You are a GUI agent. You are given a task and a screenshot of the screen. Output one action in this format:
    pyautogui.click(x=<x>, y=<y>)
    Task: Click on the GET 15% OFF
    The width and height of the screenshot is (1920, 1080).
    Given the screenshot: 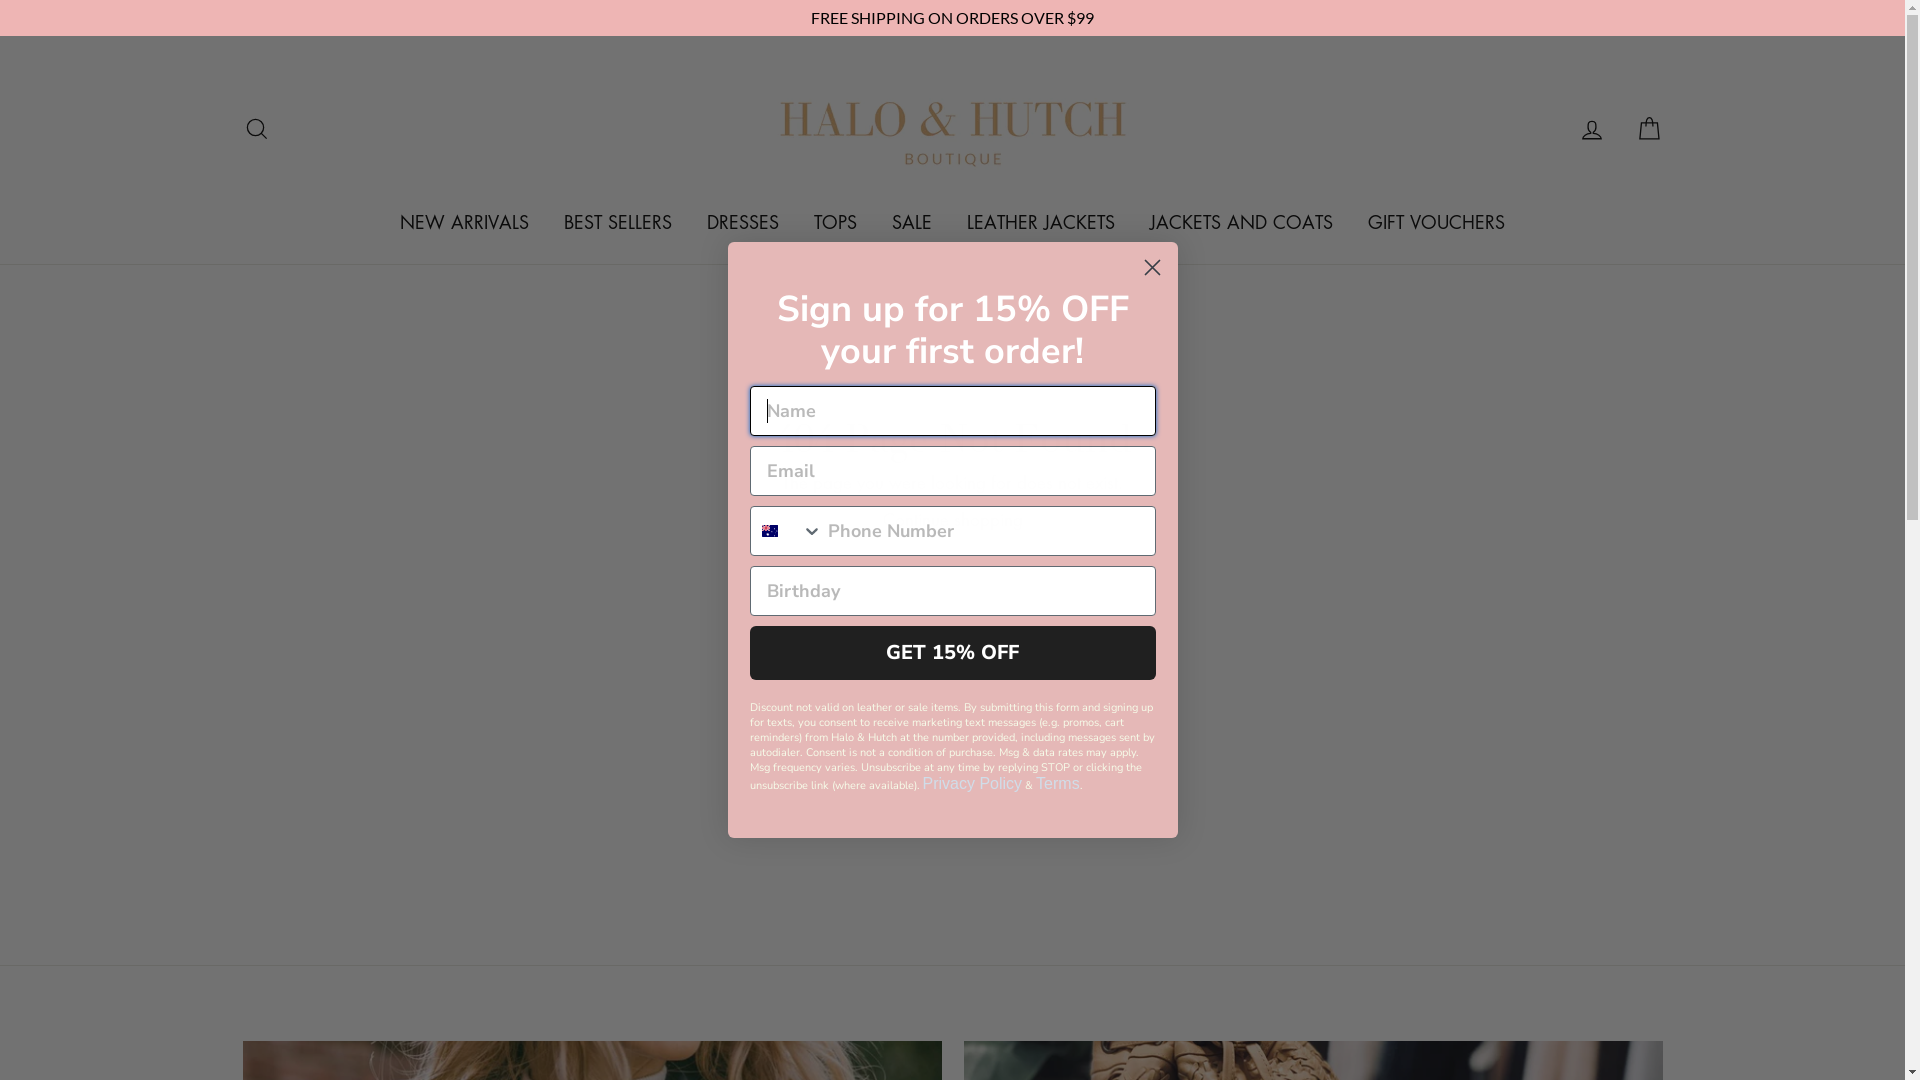 What is the action you would take?
    pyautogui.click(x=953, y=653)
    